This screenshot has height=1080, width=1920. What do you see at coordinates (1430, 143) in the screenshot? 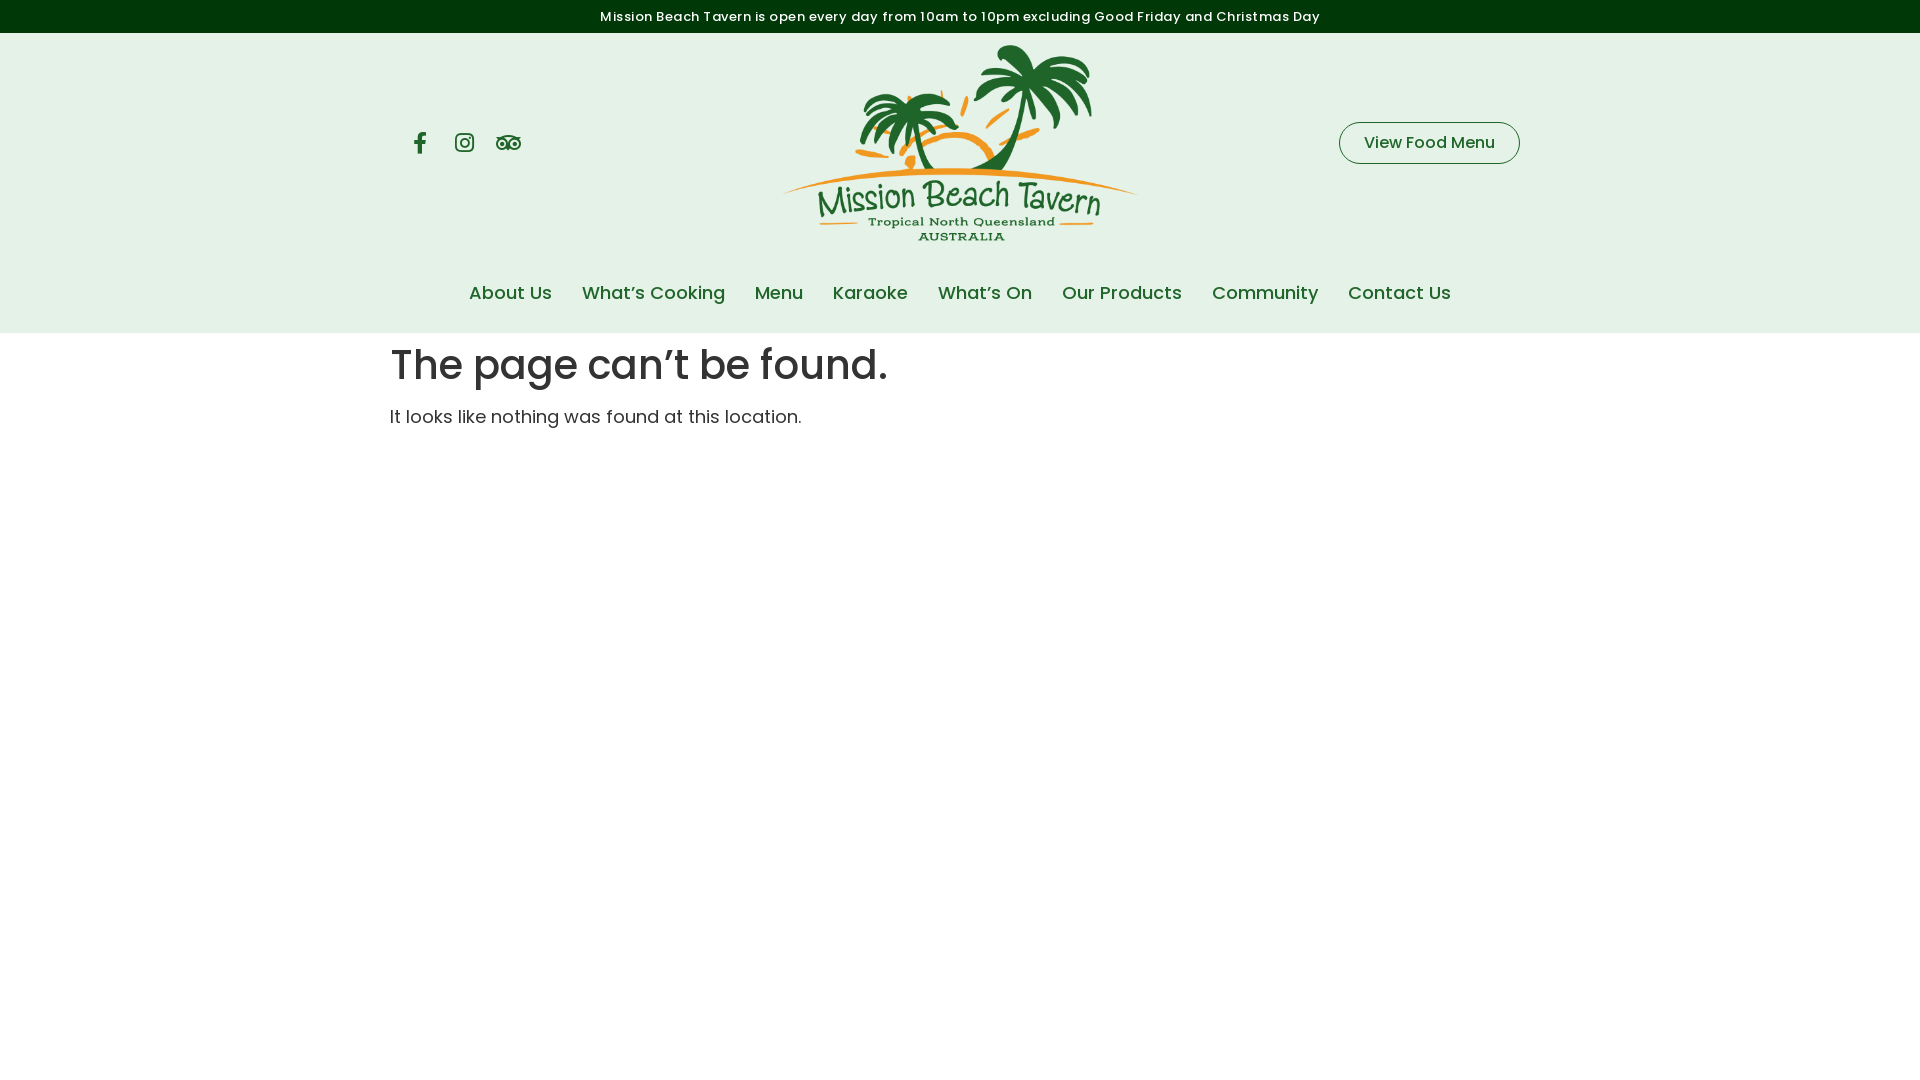
I see `View Food Menu` at bounding box center [1430, 143].